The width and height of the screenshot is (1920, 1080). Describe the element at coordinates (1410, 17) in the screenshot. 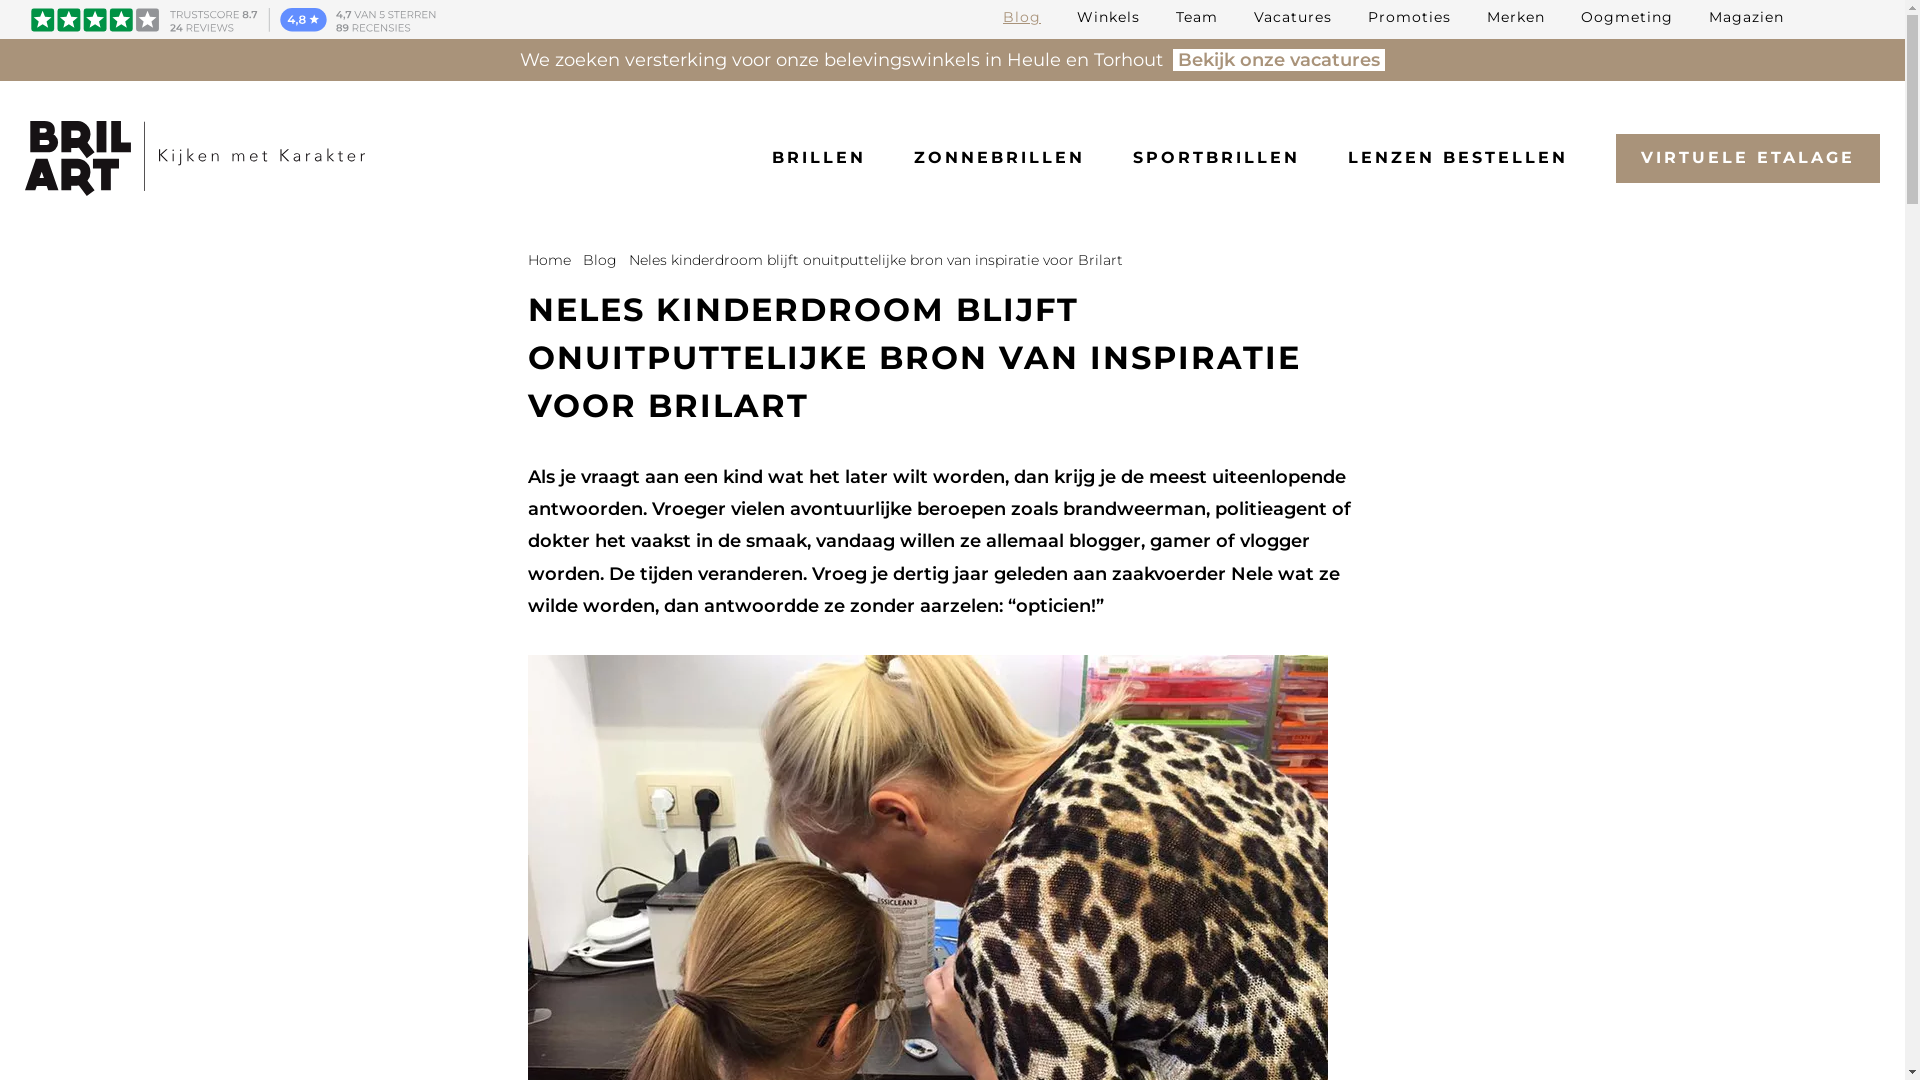

I see `Promoties` at that location.